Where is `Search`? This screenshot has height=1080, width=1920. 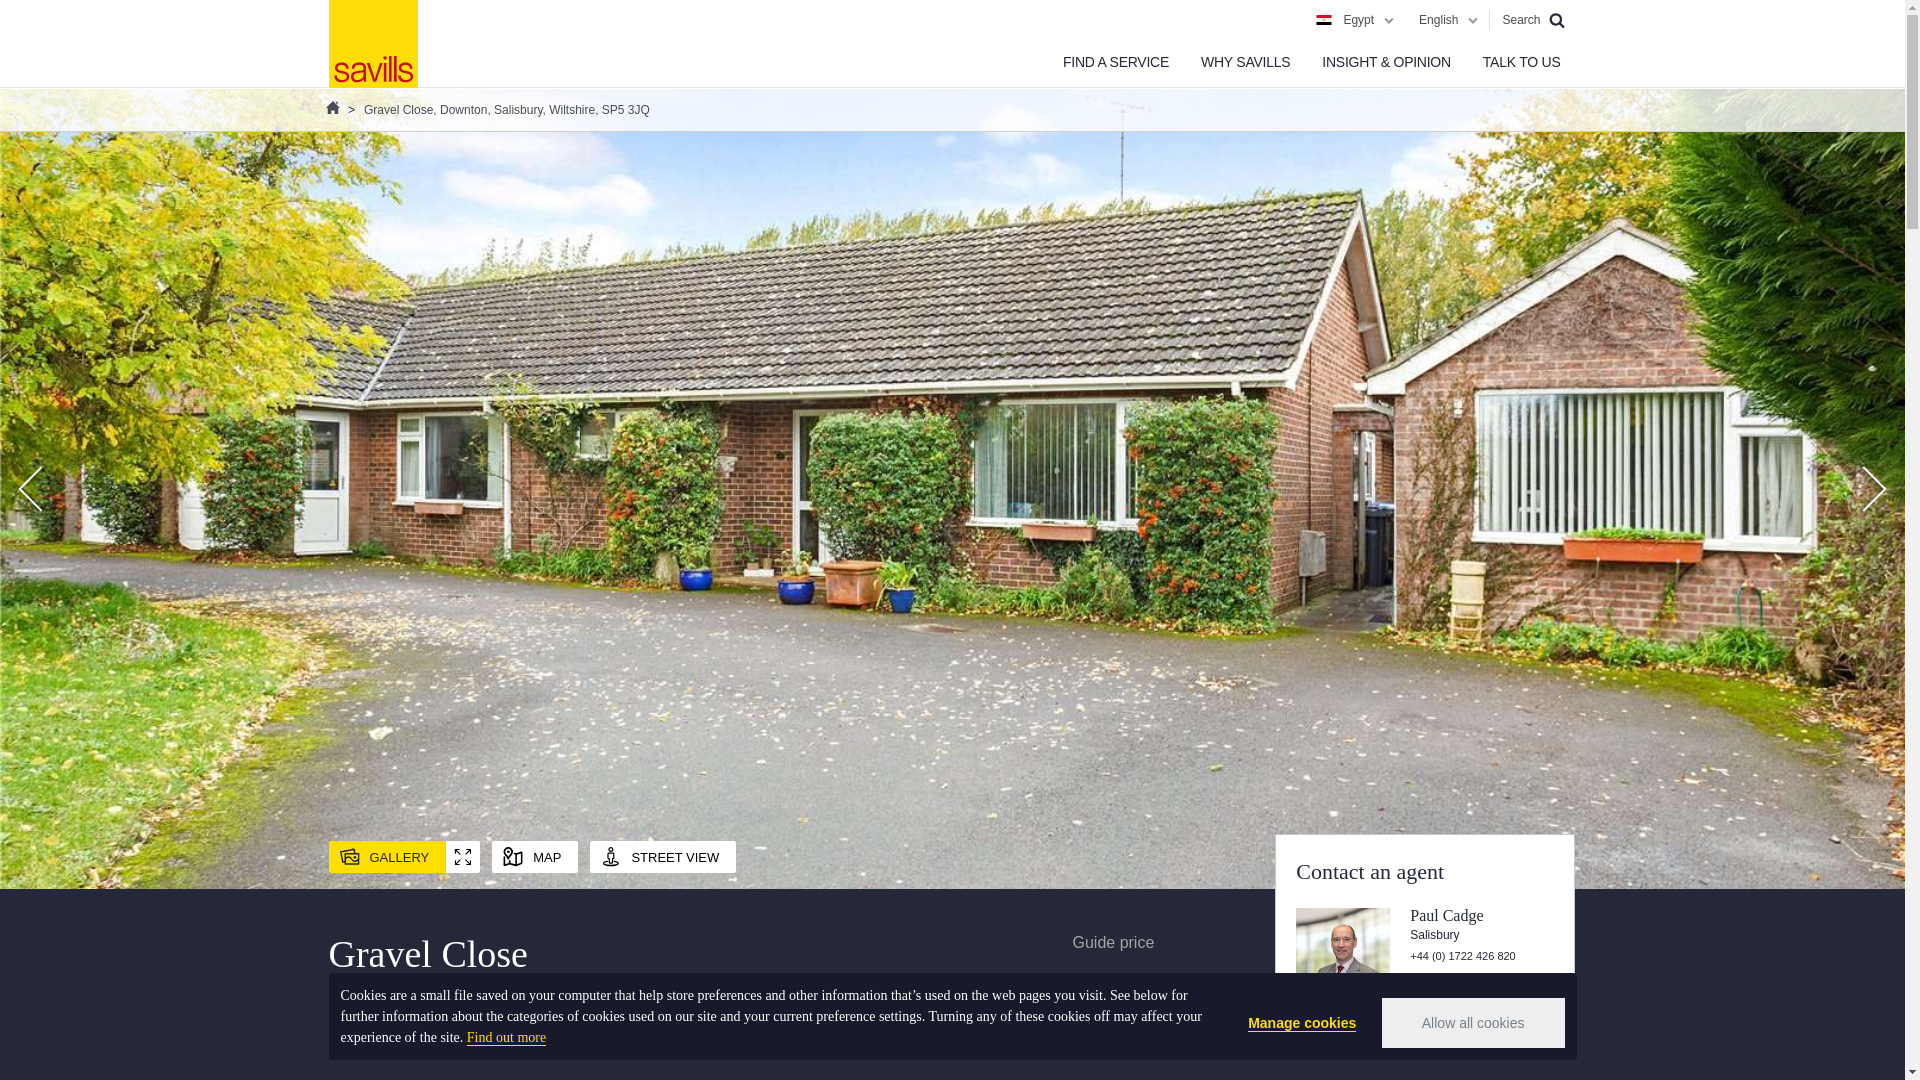 Search is located at coordinates (1532, 20).